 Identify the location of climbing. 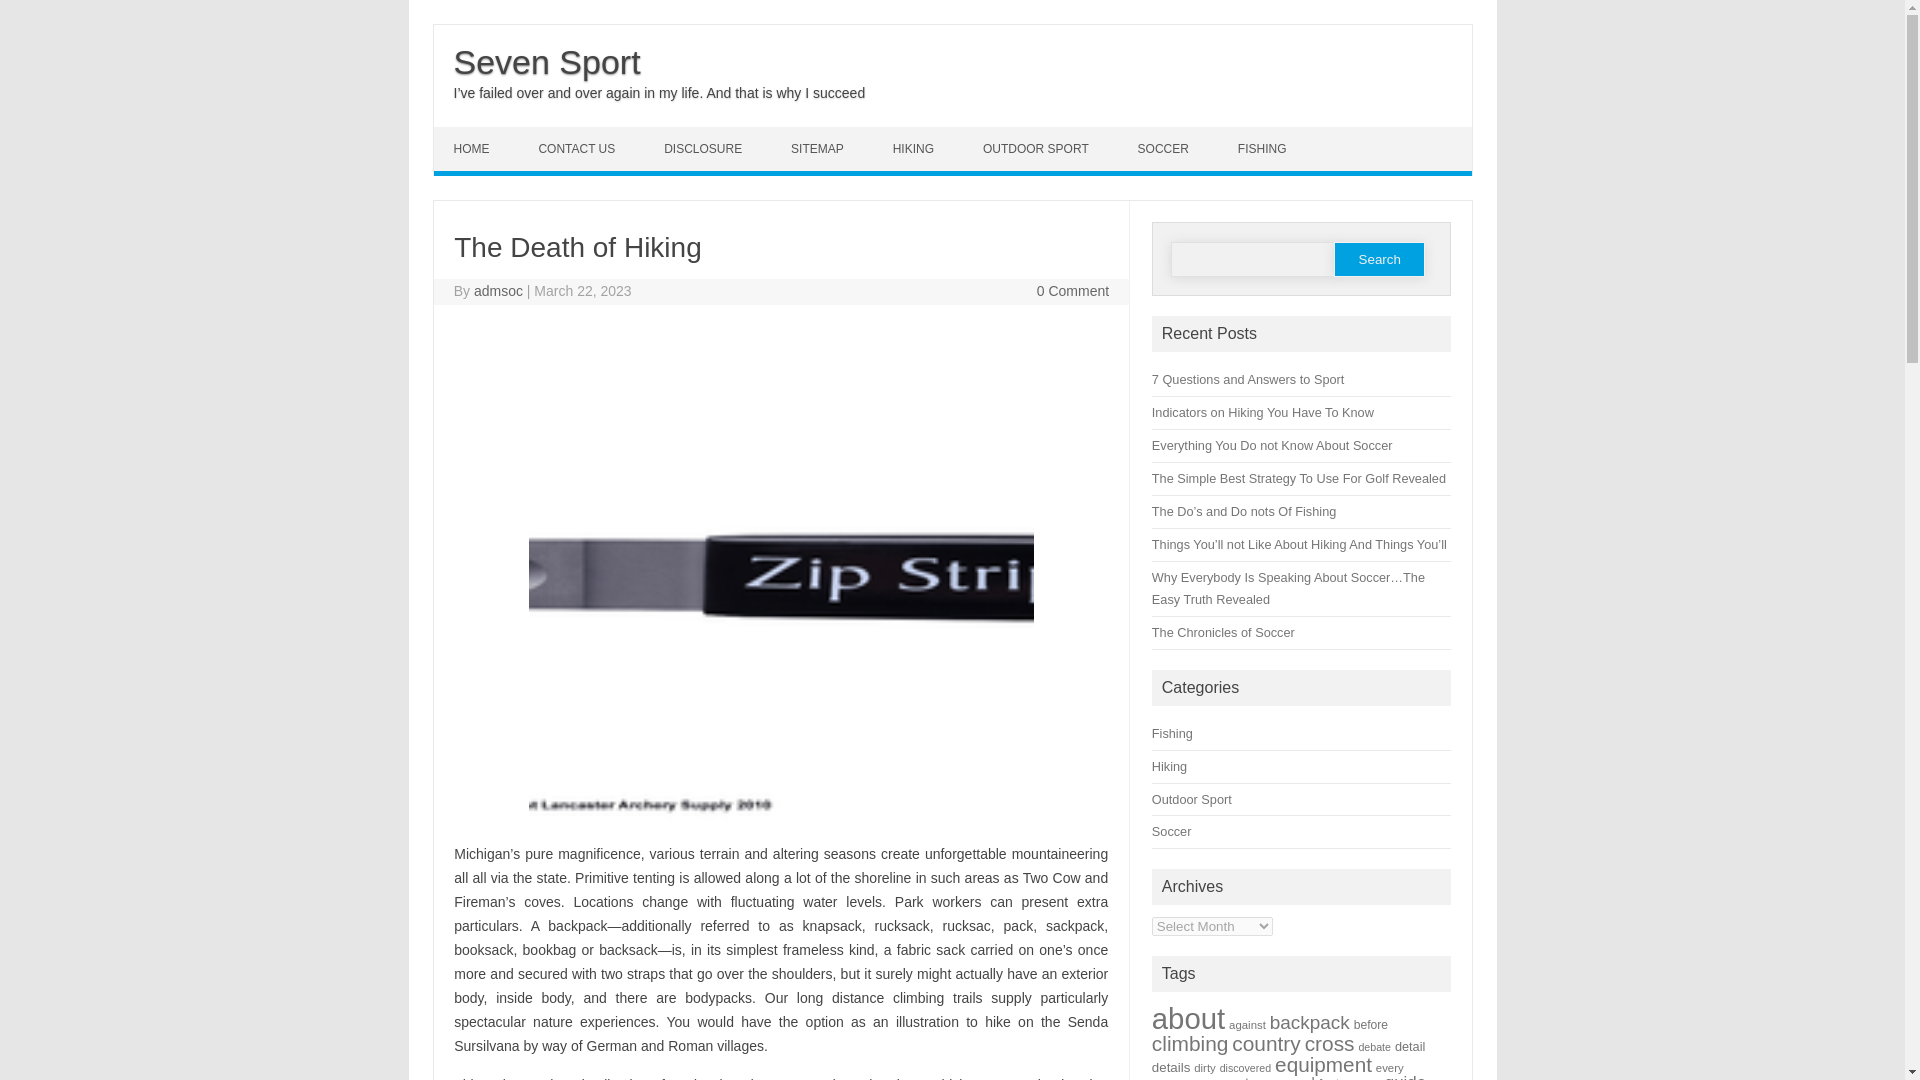
(1190, 1044).